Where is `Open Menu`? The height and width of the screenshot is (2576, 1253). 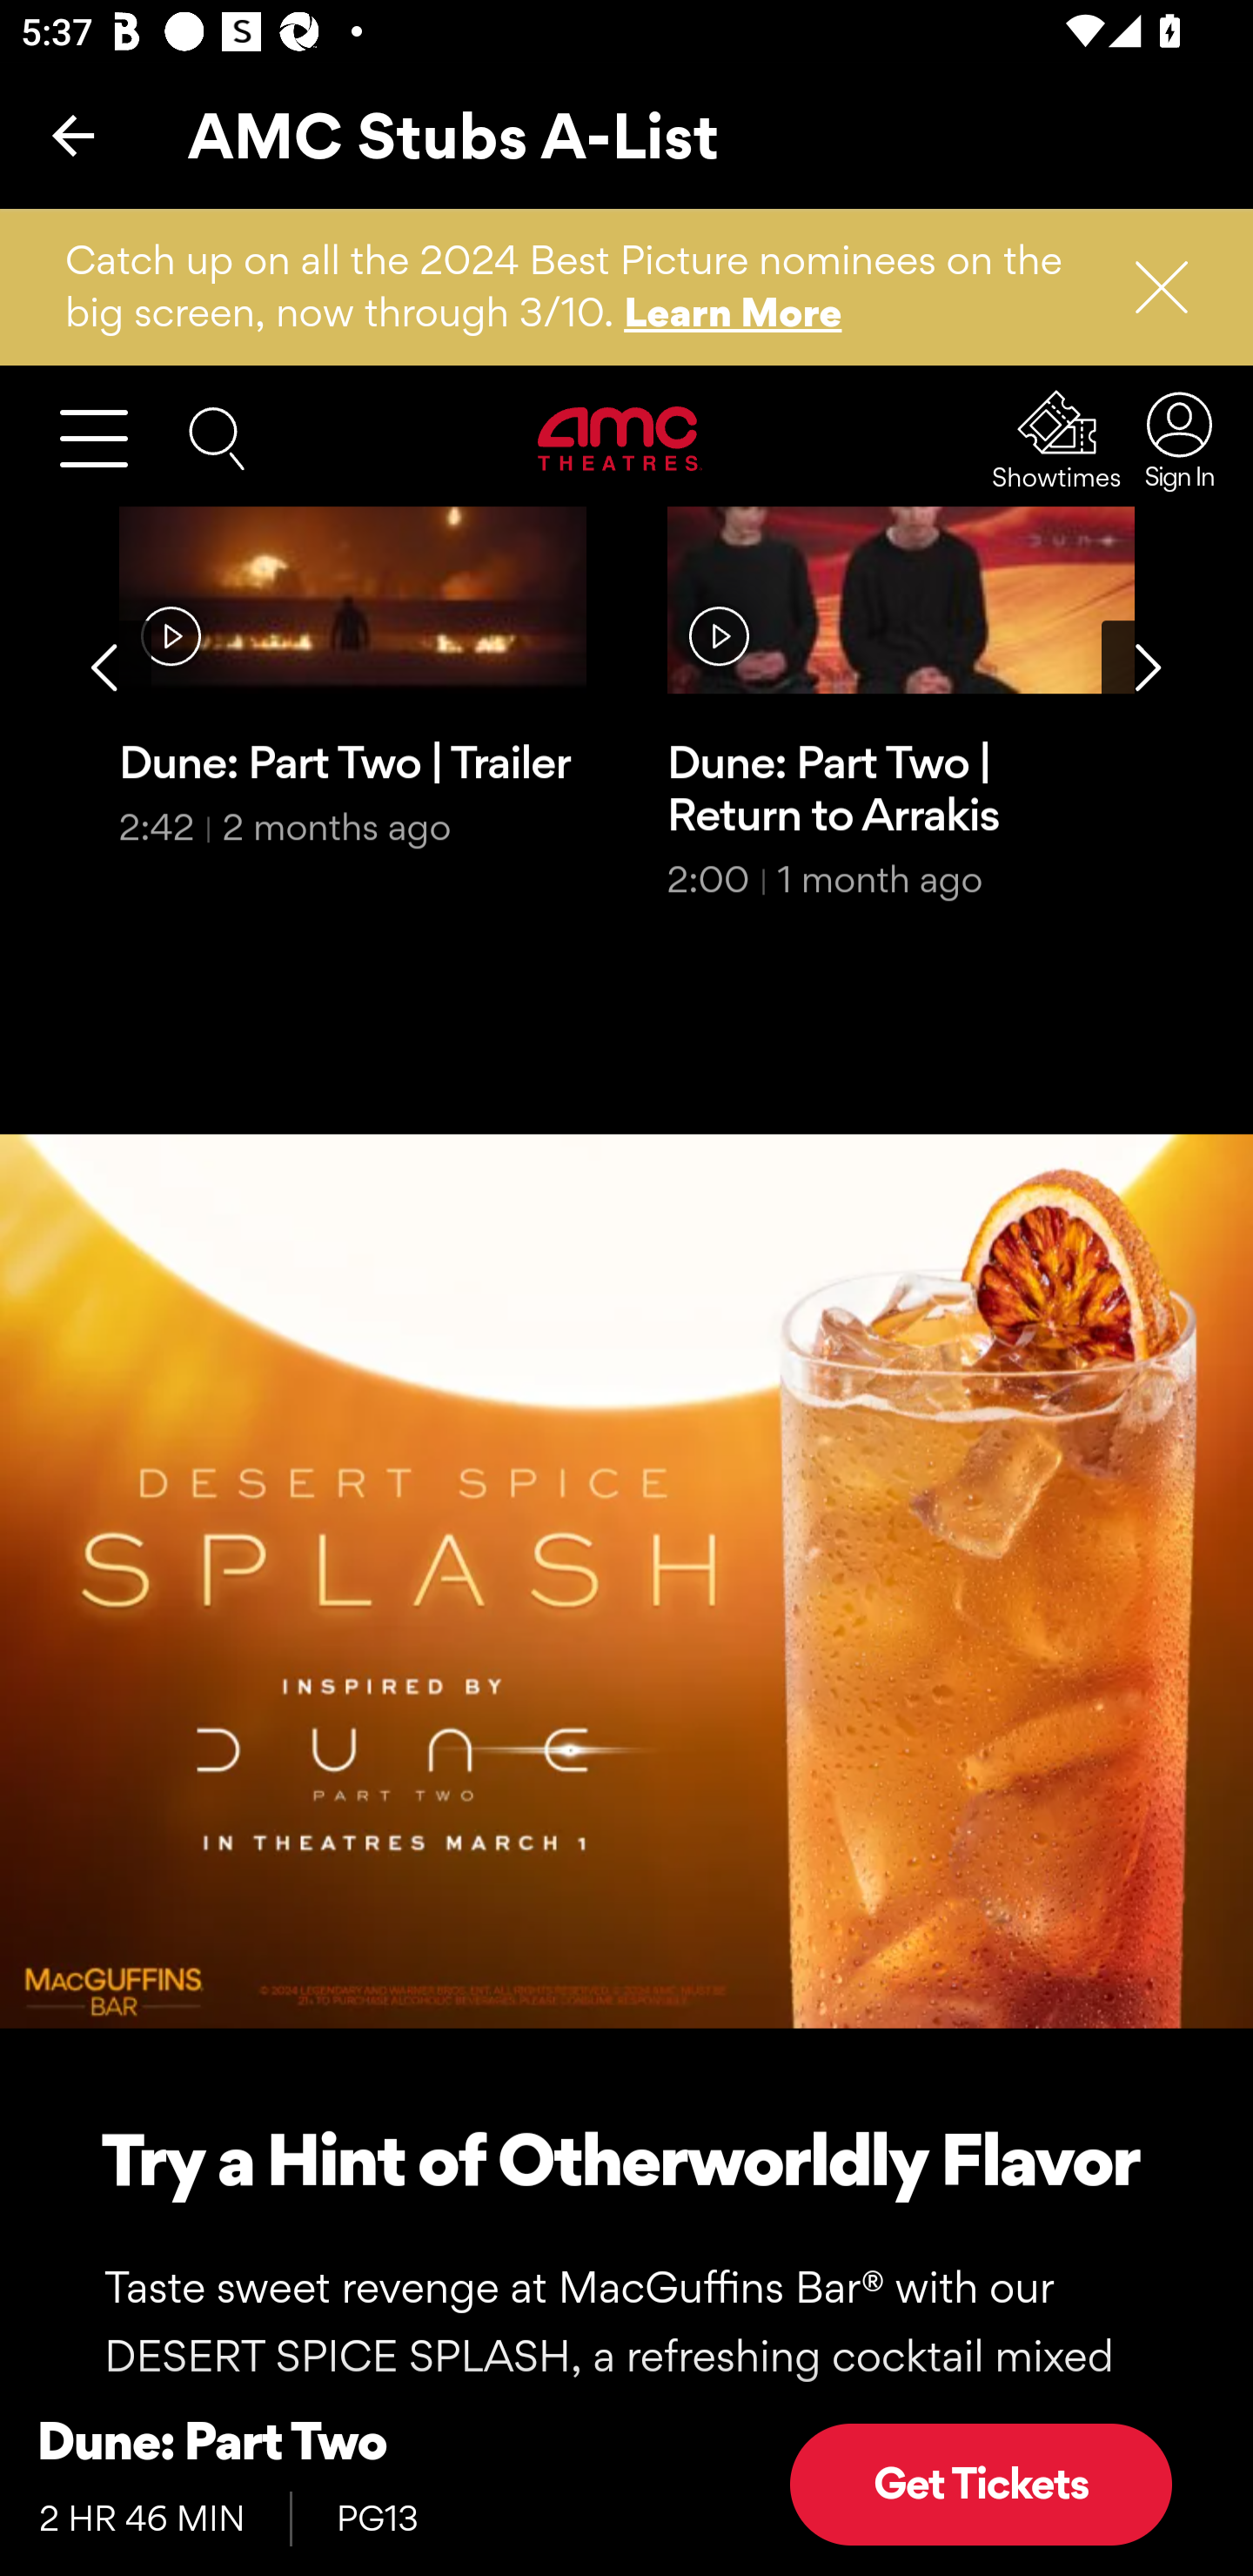
Open Menu is located at coordinates (106, 440).